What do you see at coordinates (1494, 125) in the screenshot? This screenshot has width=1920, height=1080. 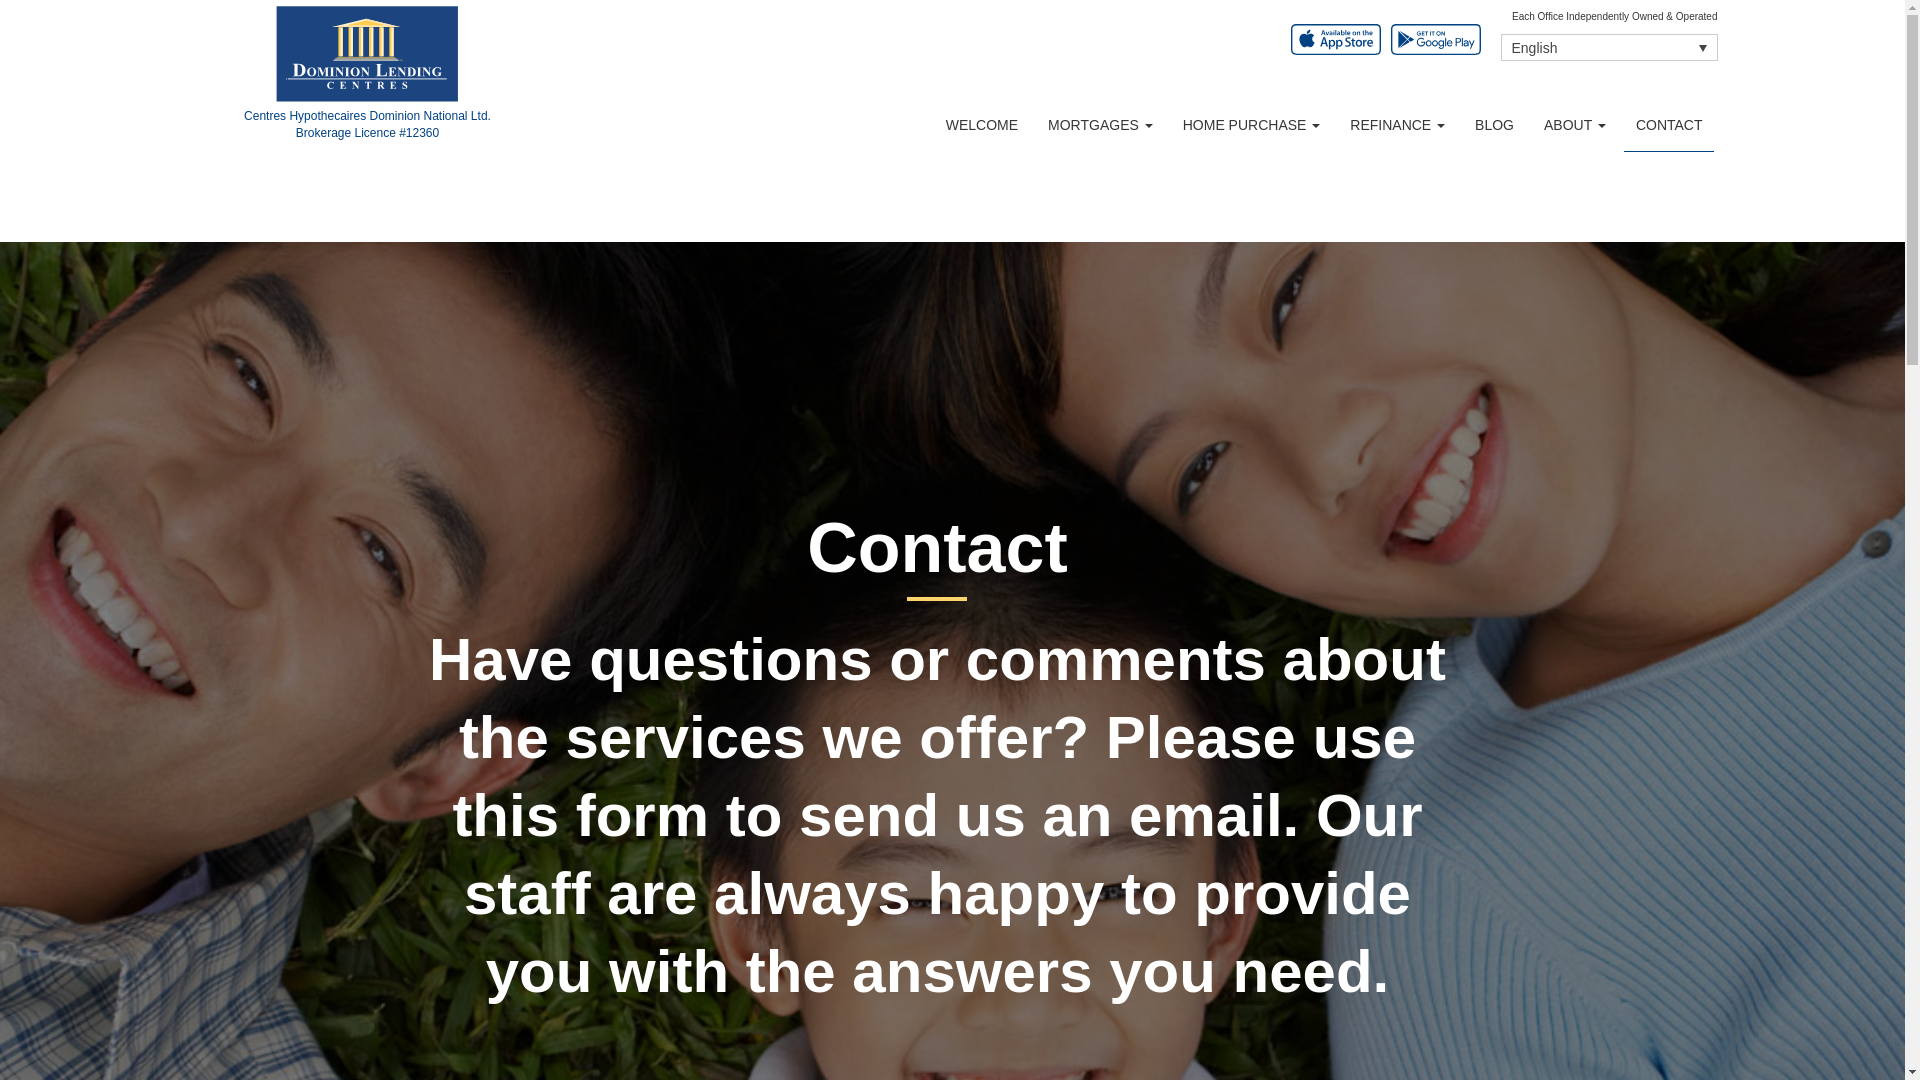 I see `BLOG` at bounding box center [1494, 125].